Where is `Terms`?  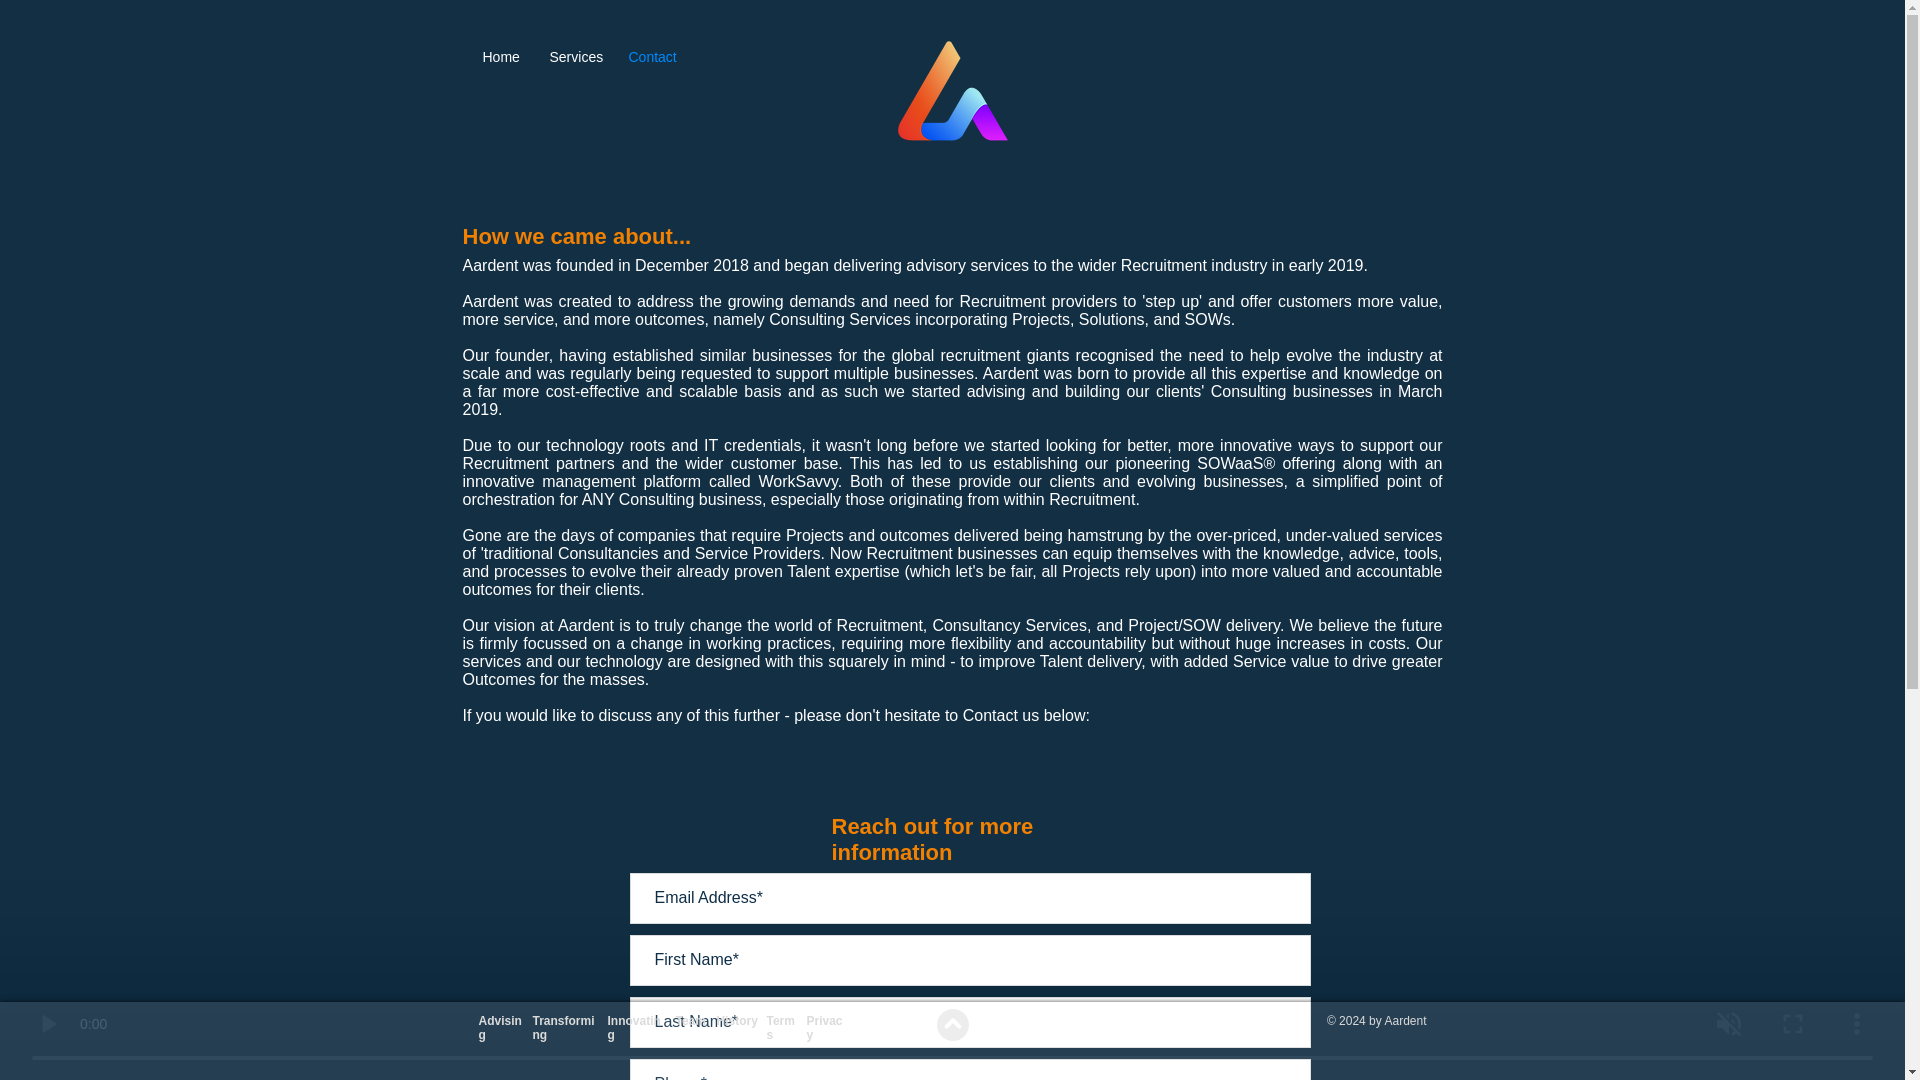
Terms is located at coordinates (780, 1028).